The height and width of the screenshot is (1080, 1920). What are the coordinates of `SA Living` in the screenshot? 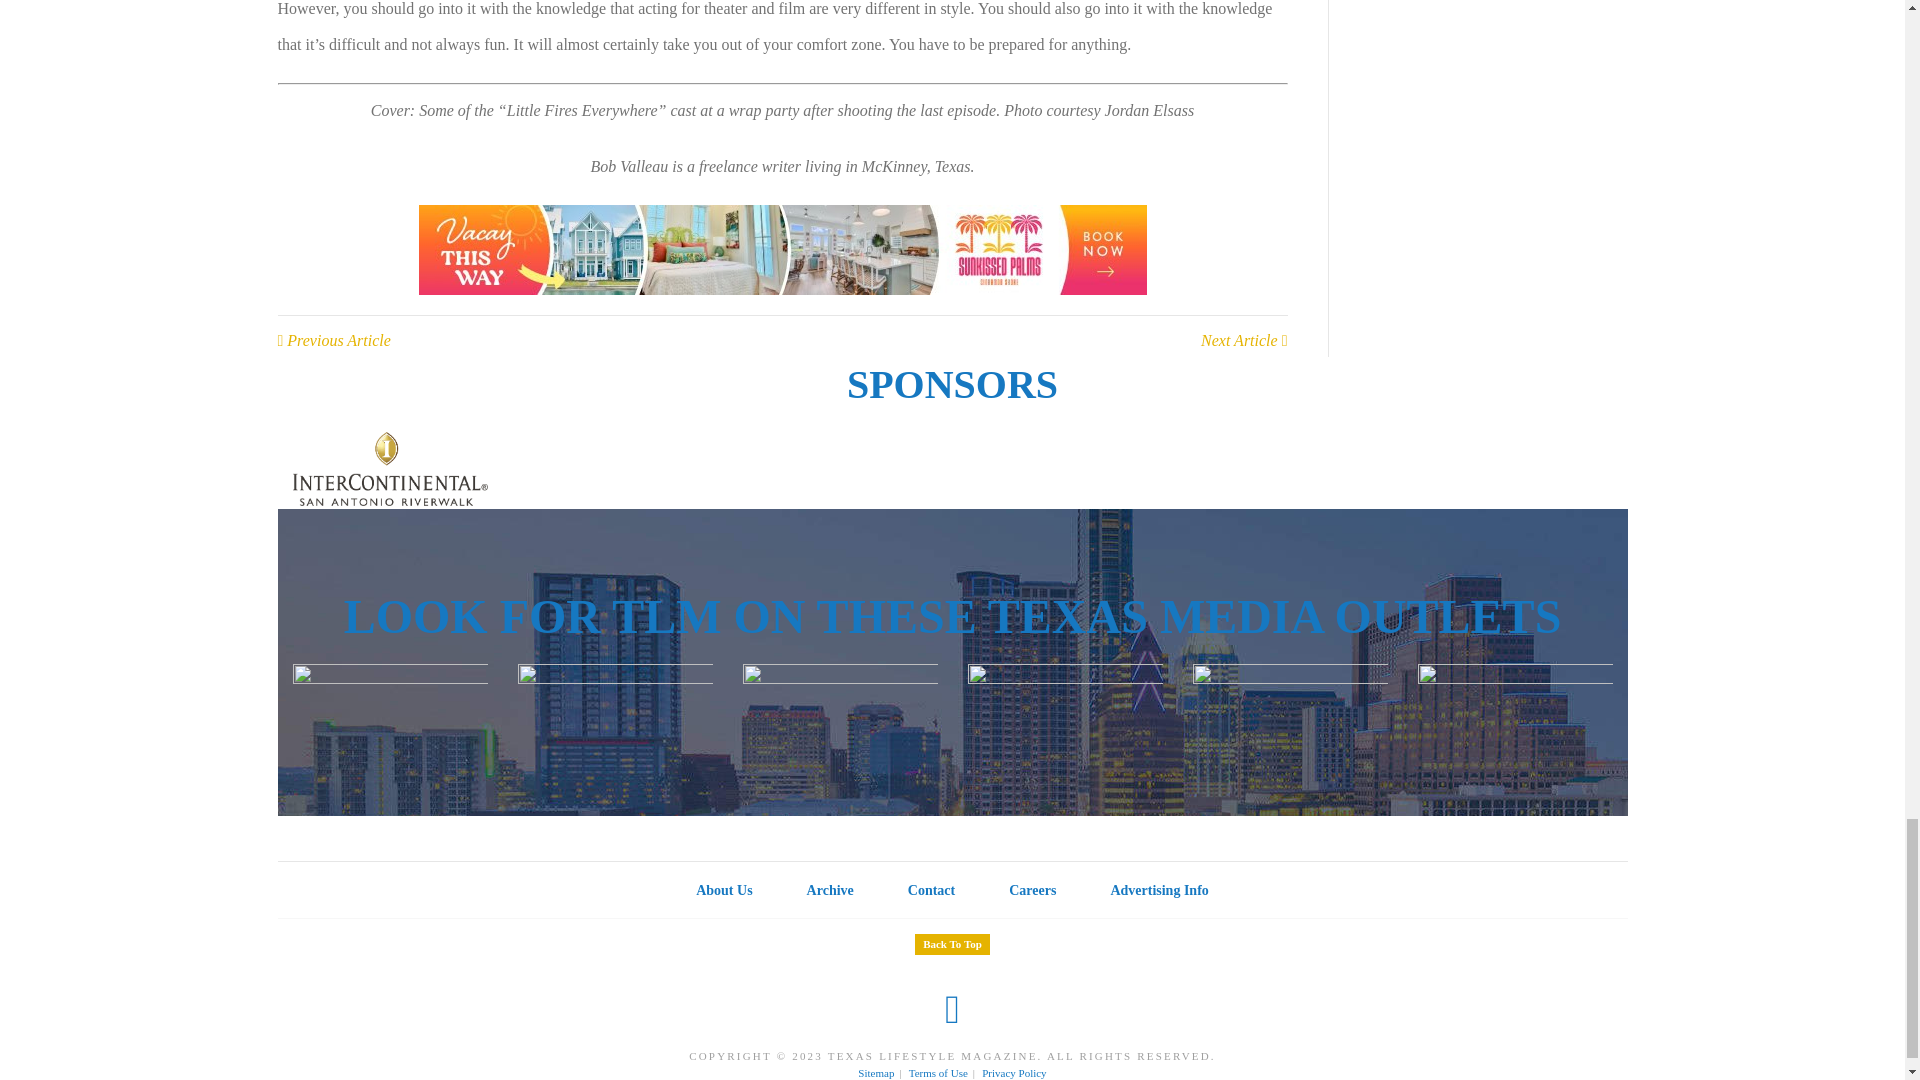 It's located at (1289, 725).